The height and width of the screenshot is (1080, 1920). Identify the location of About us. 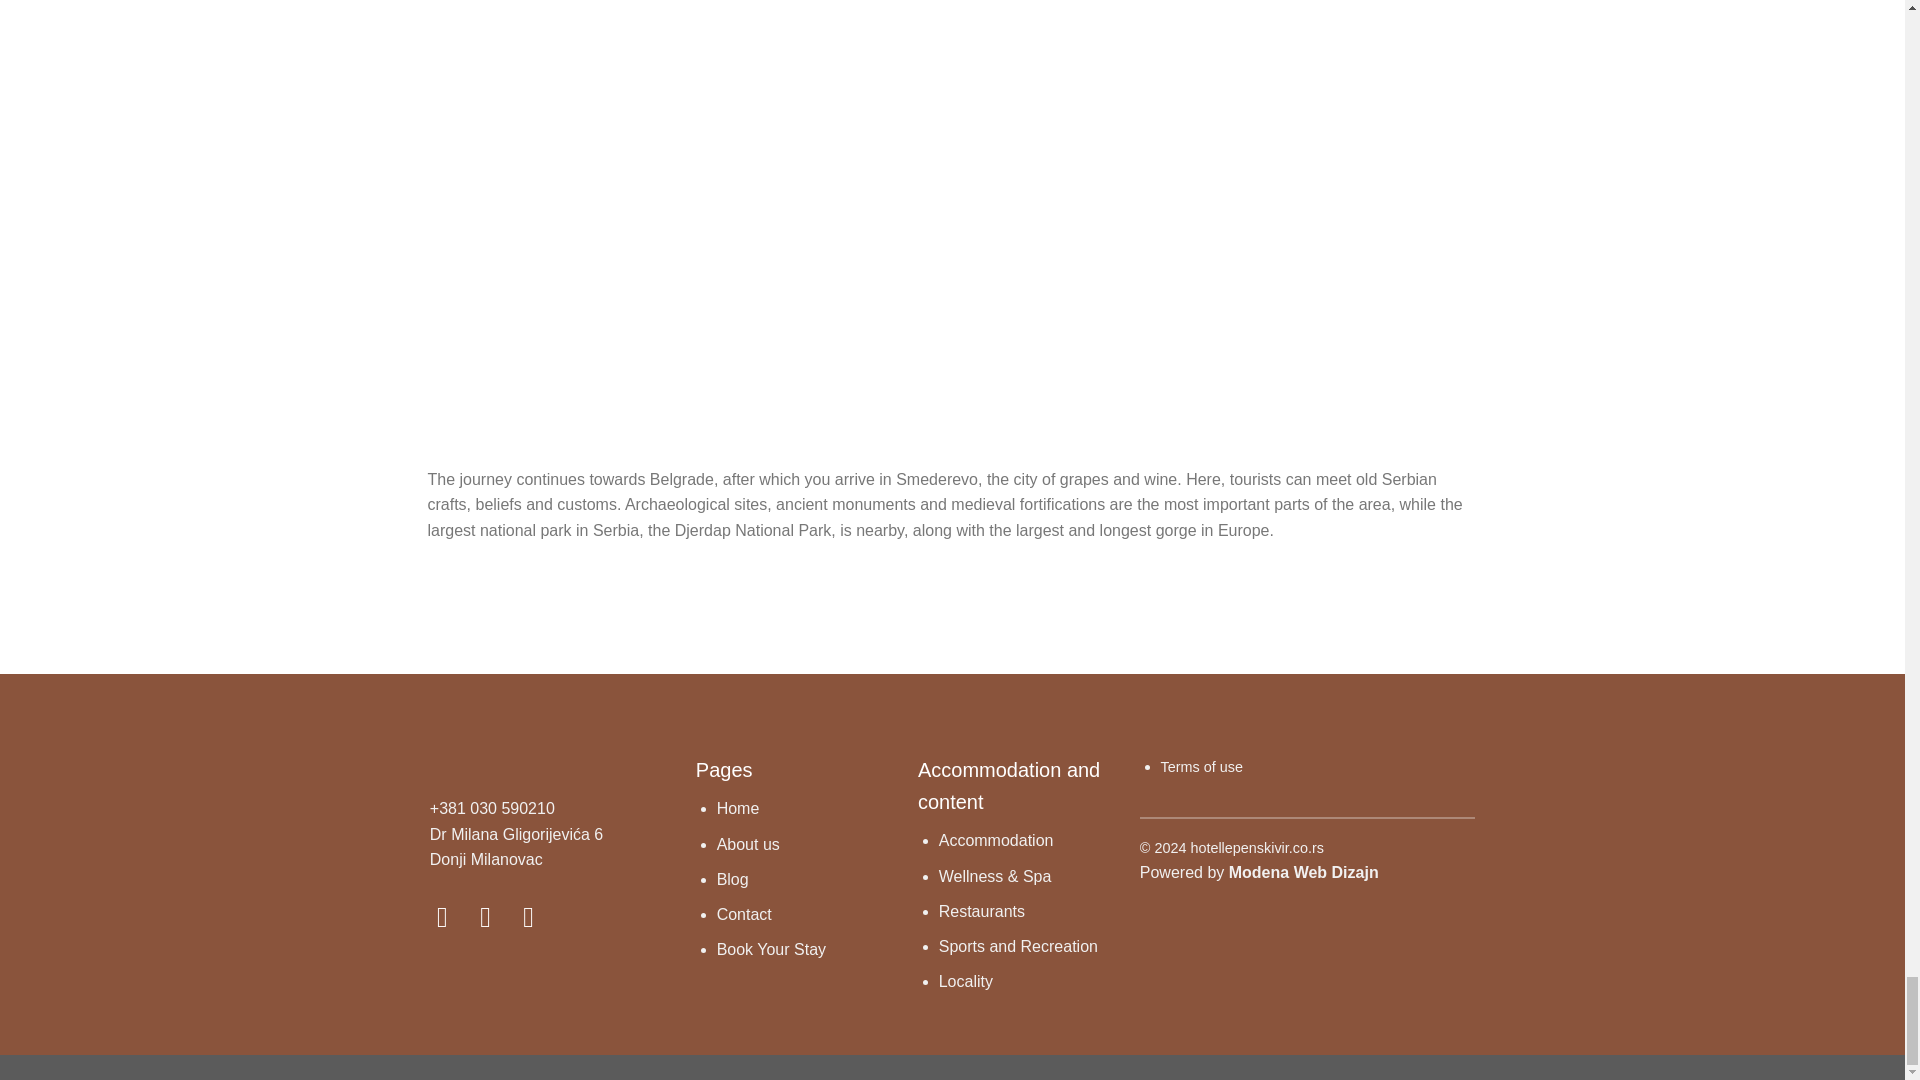
(748, 844).